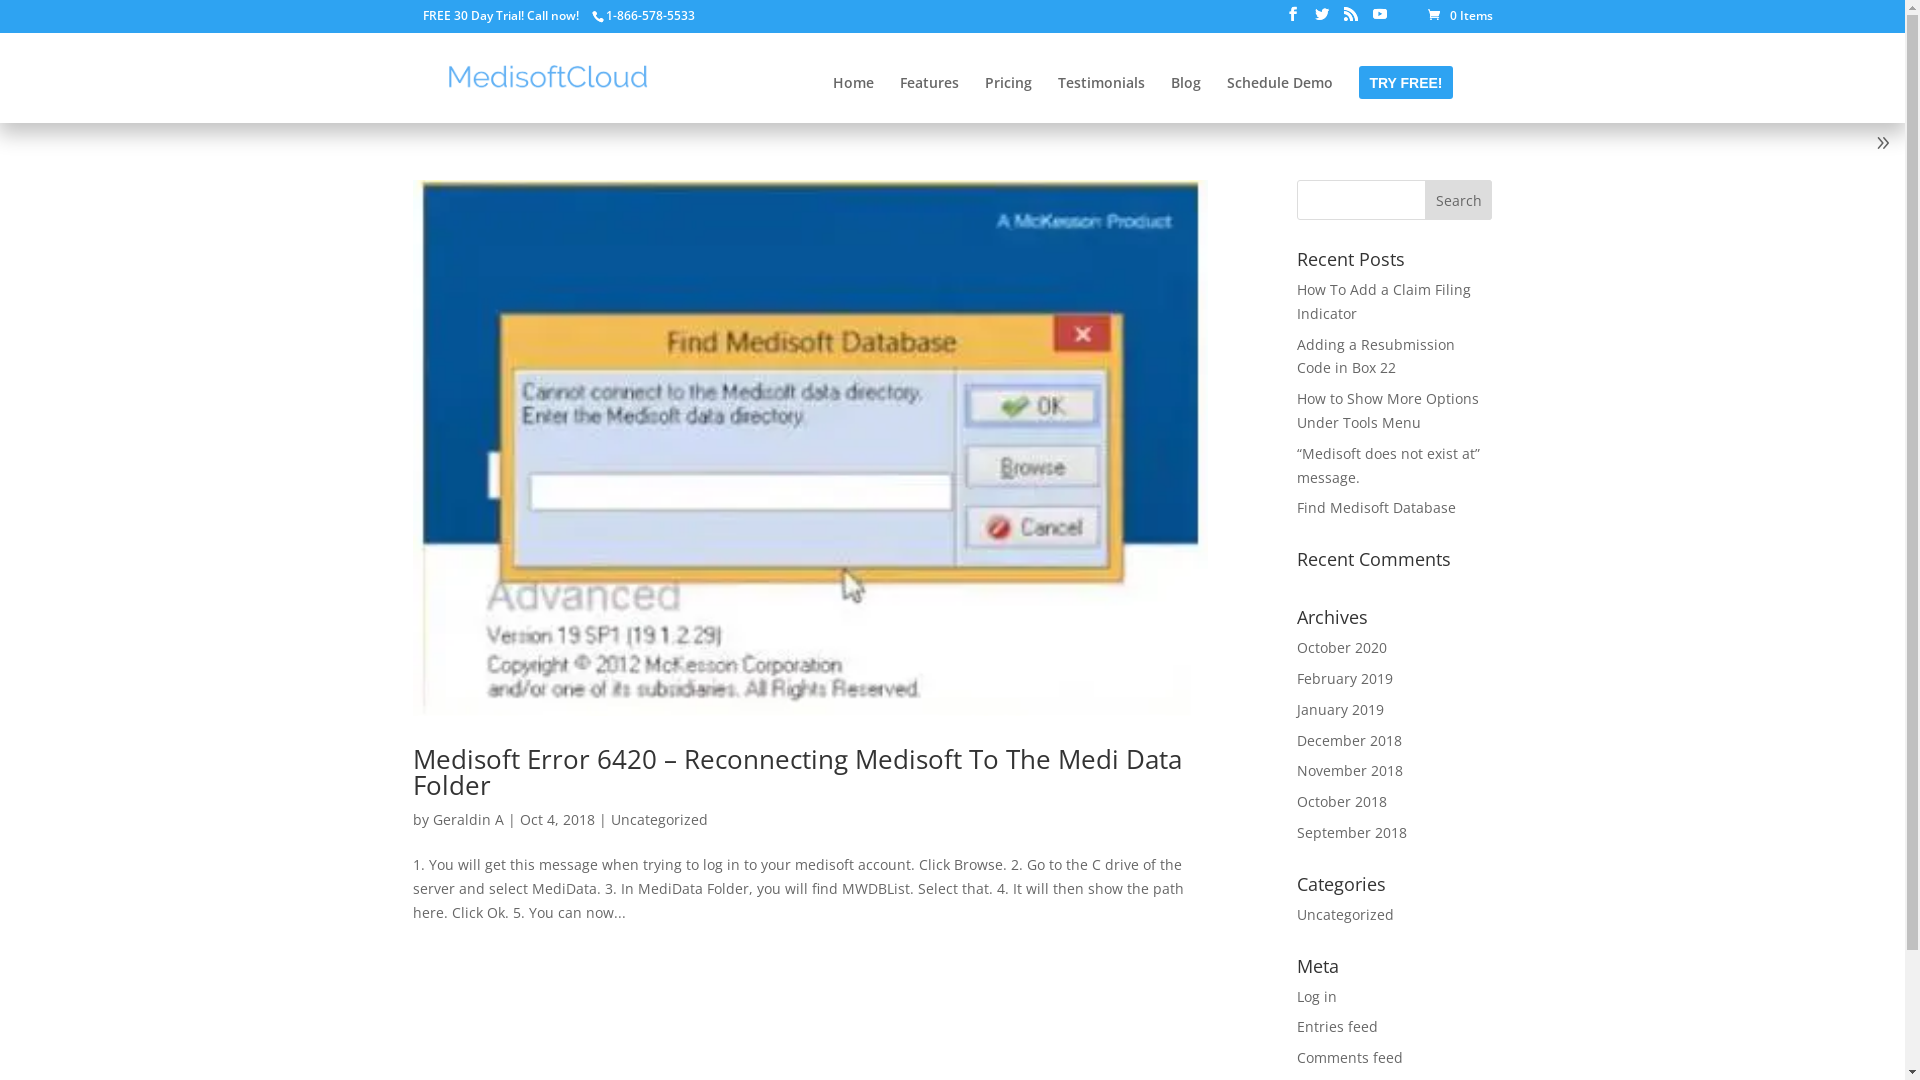 Image resolution: width=1920 pixels, height=1080 pixels. Describe the element at coordinates (1350, 740) in the screenshot. I see `December 2018` at that location.